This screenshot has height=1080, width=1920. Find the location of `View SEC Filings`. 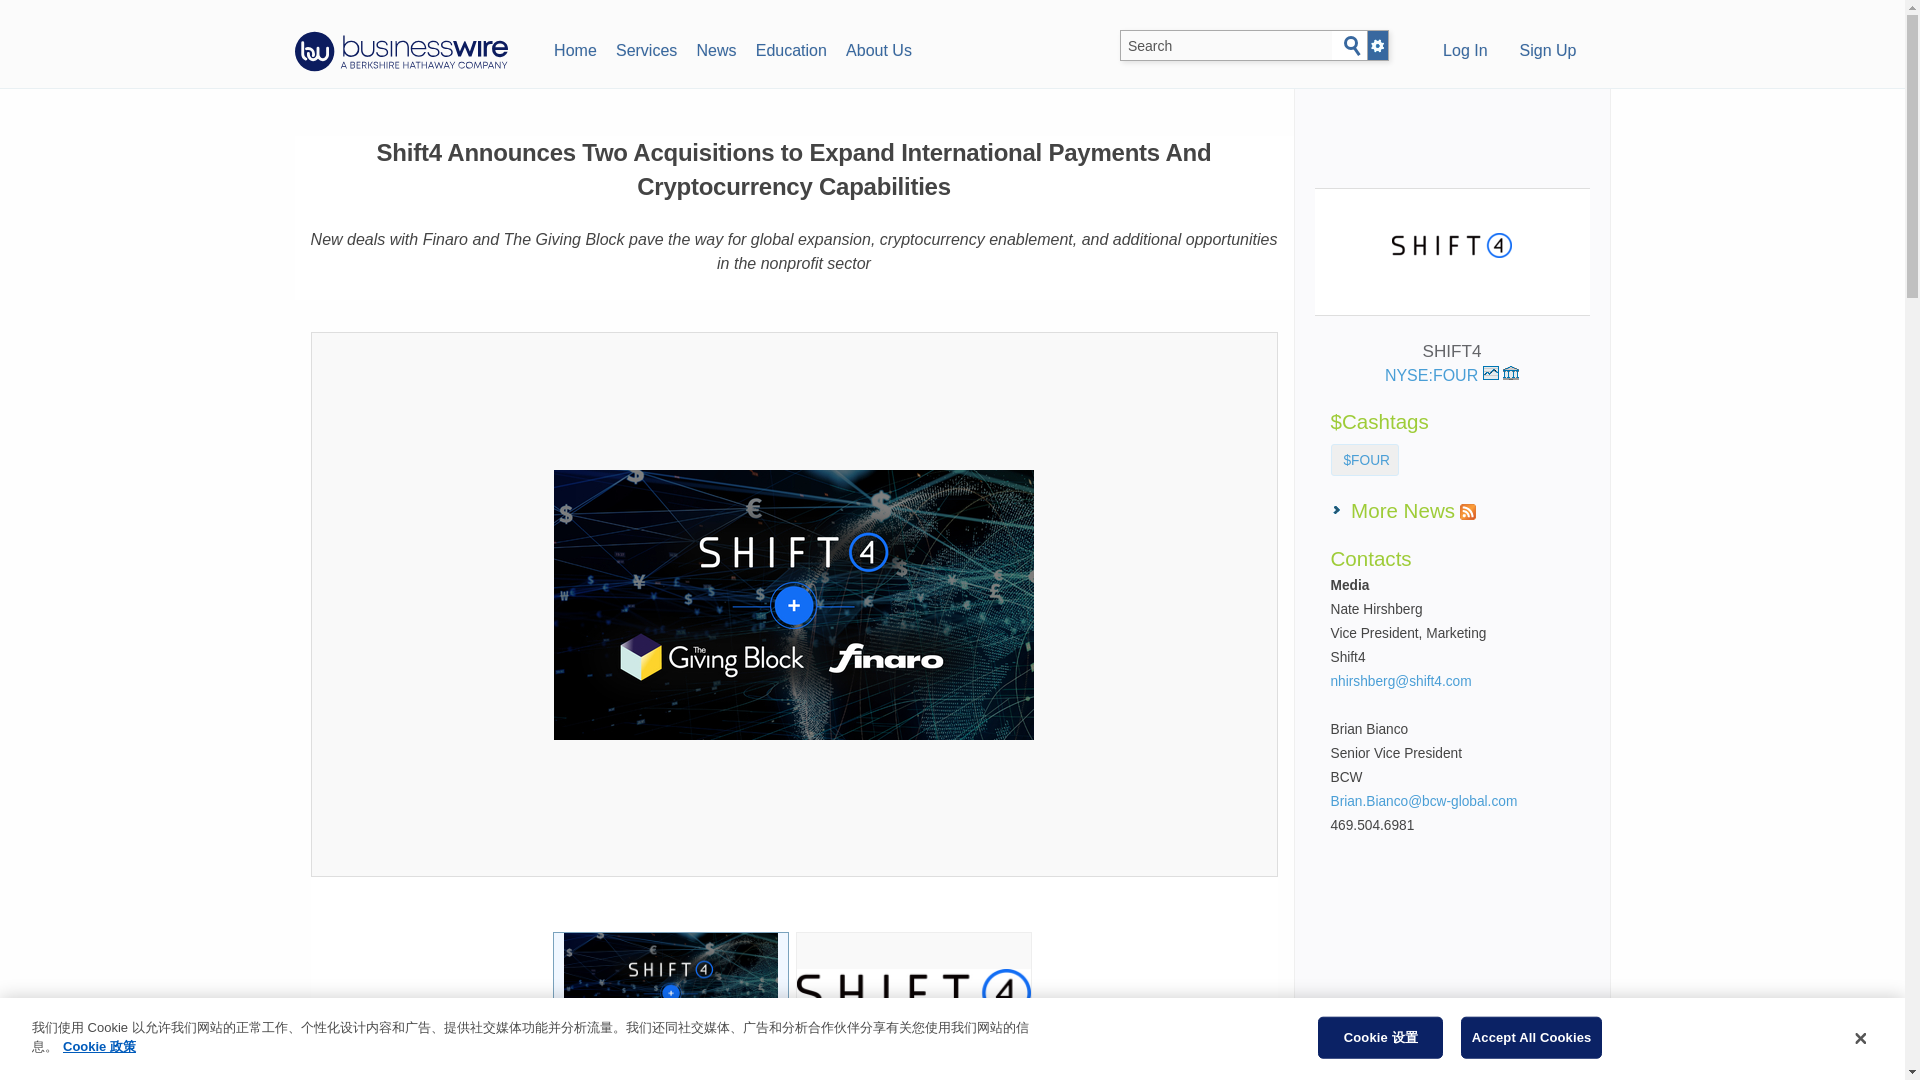

View SEC Filings is located at coordinates (1510, 373).